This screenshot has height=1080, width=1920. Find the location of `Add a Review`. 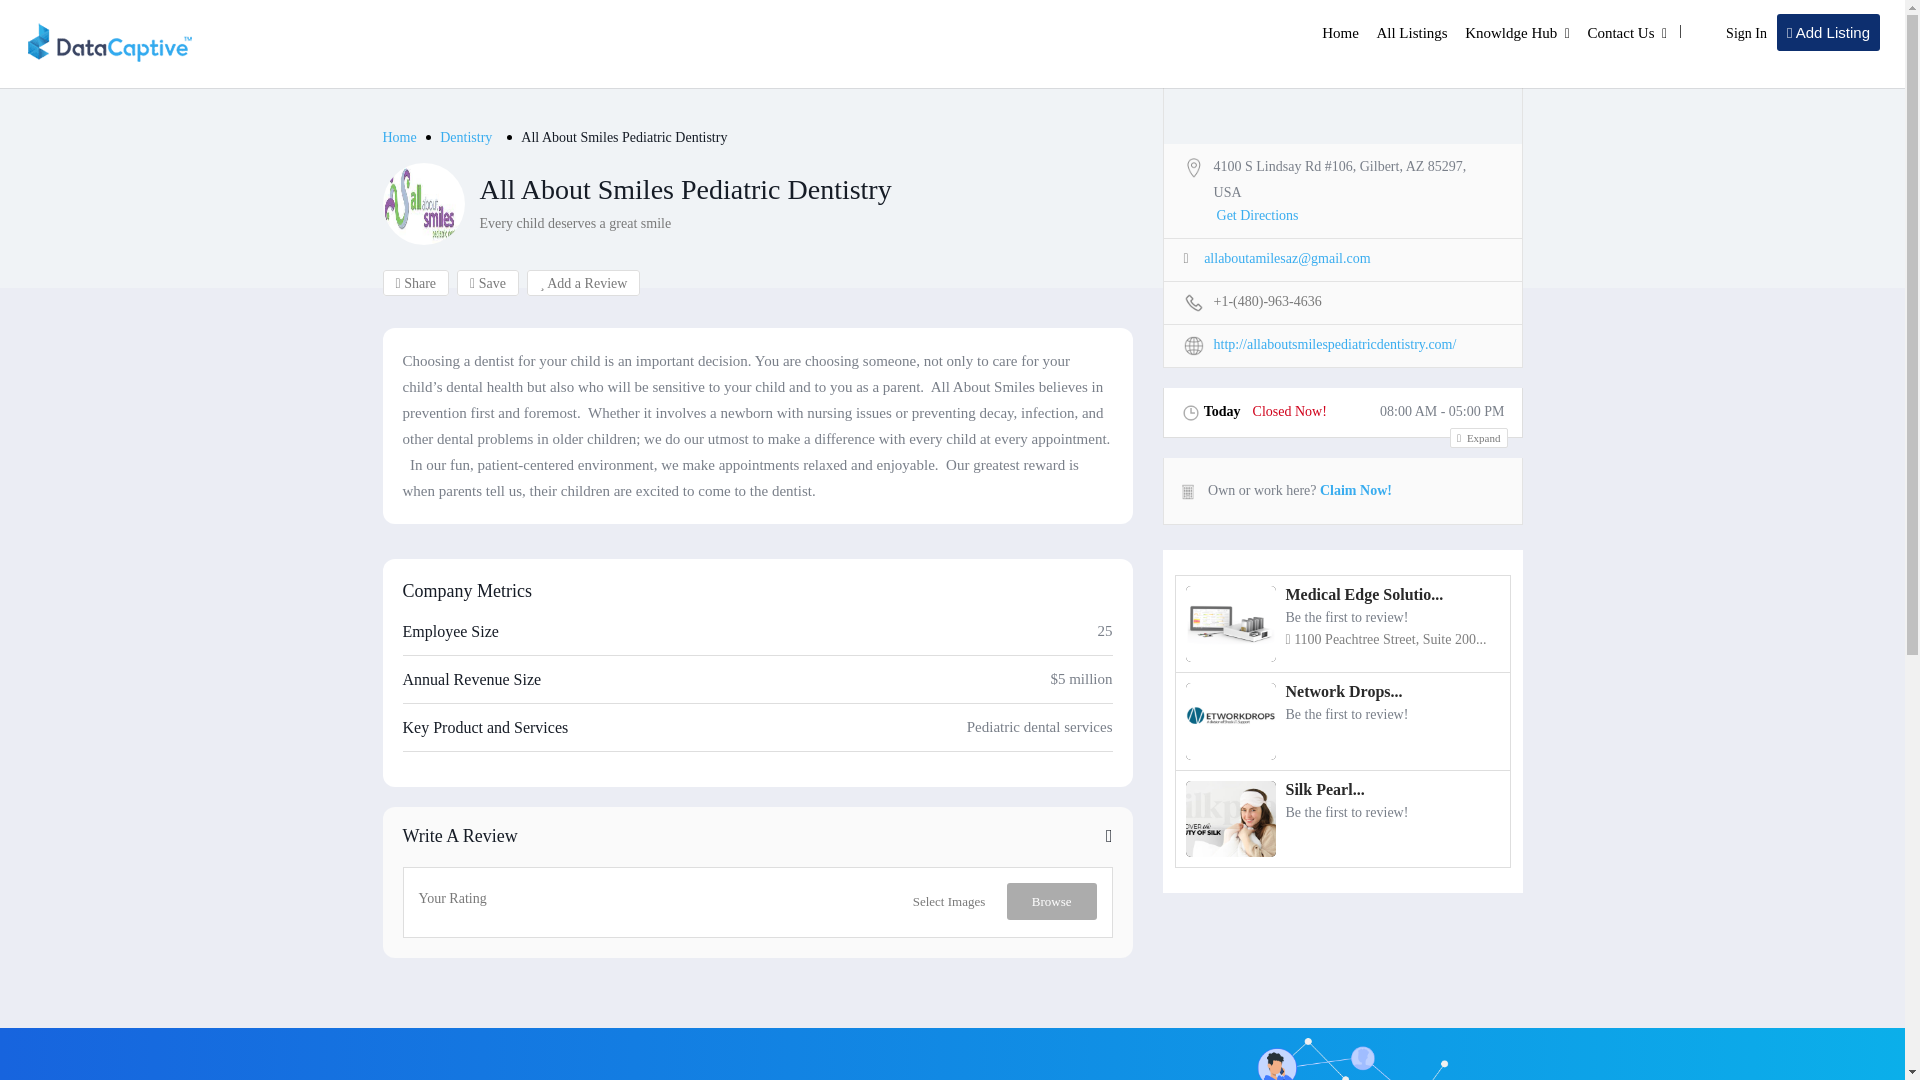

Add a Review is located at coordinates (584, 282).